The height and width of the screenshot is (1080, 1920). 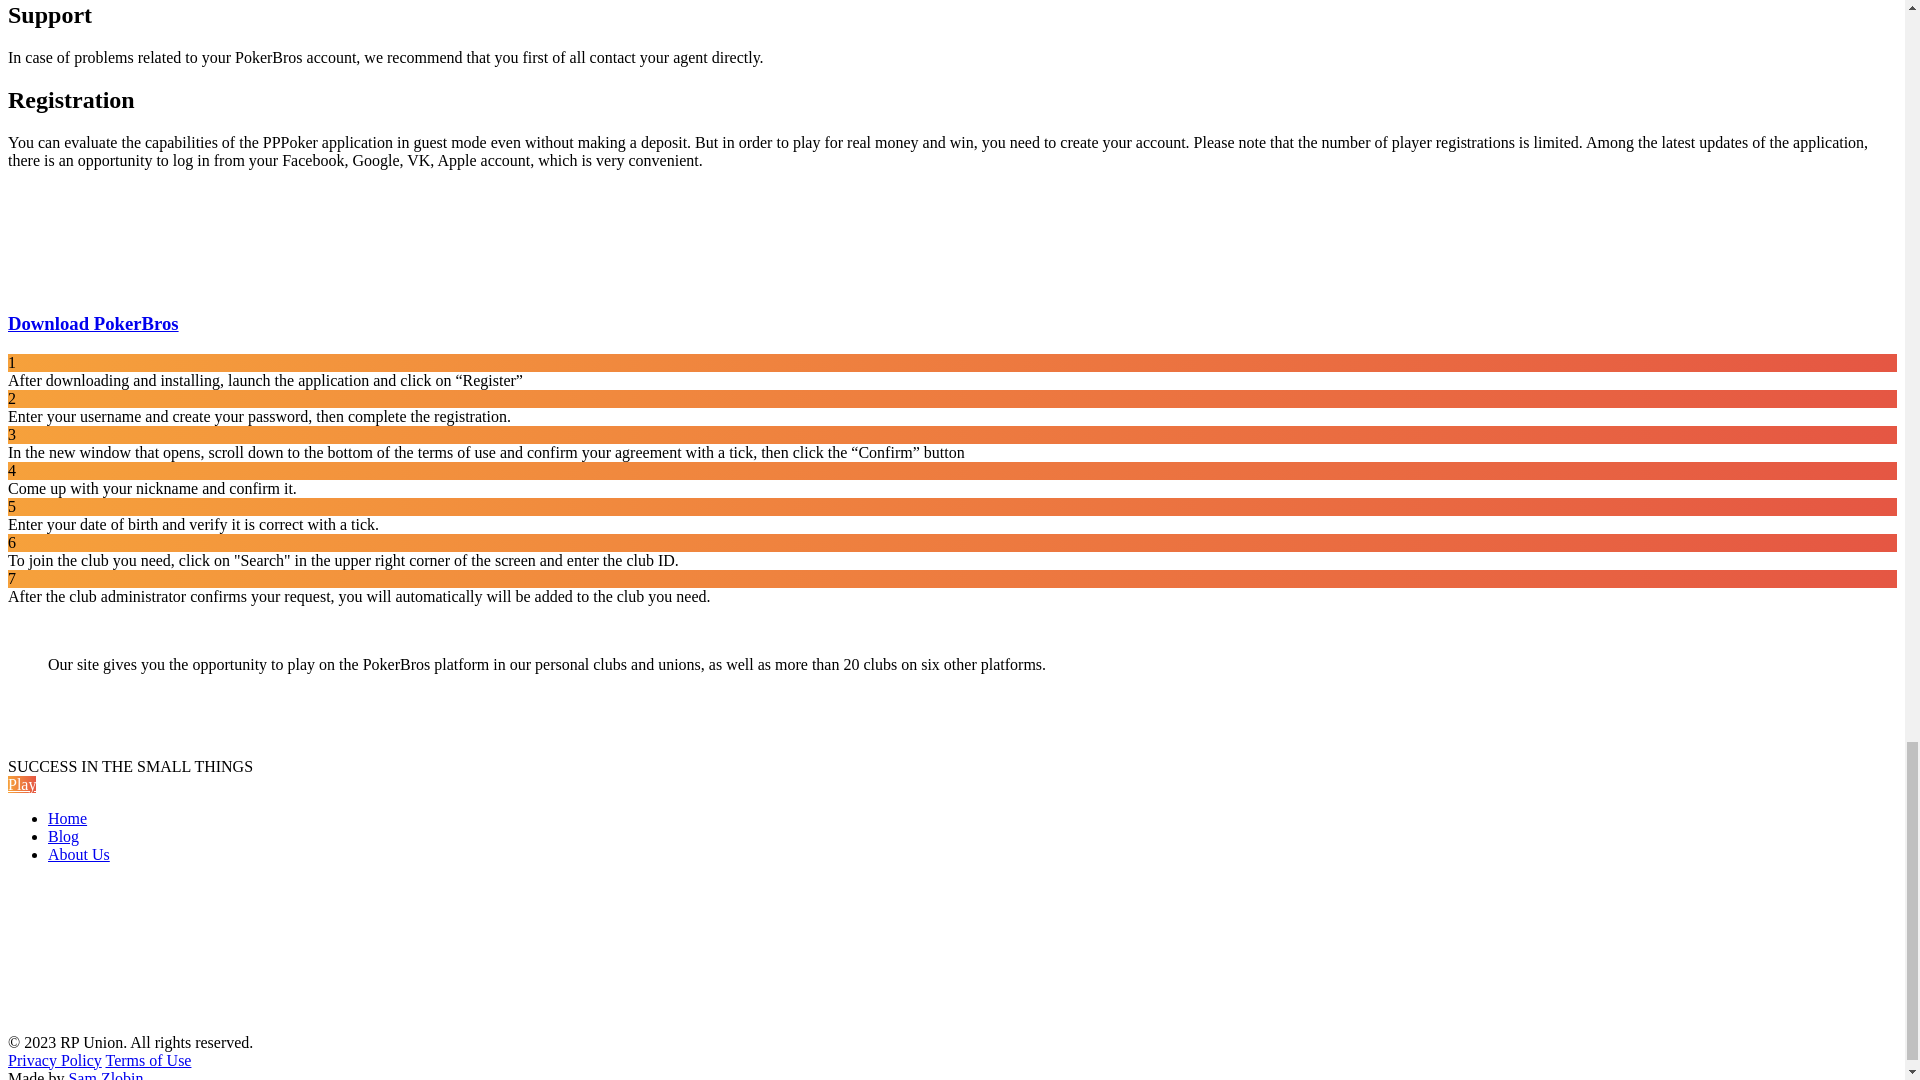 I want to click on Home, so click(x=67, y=818).